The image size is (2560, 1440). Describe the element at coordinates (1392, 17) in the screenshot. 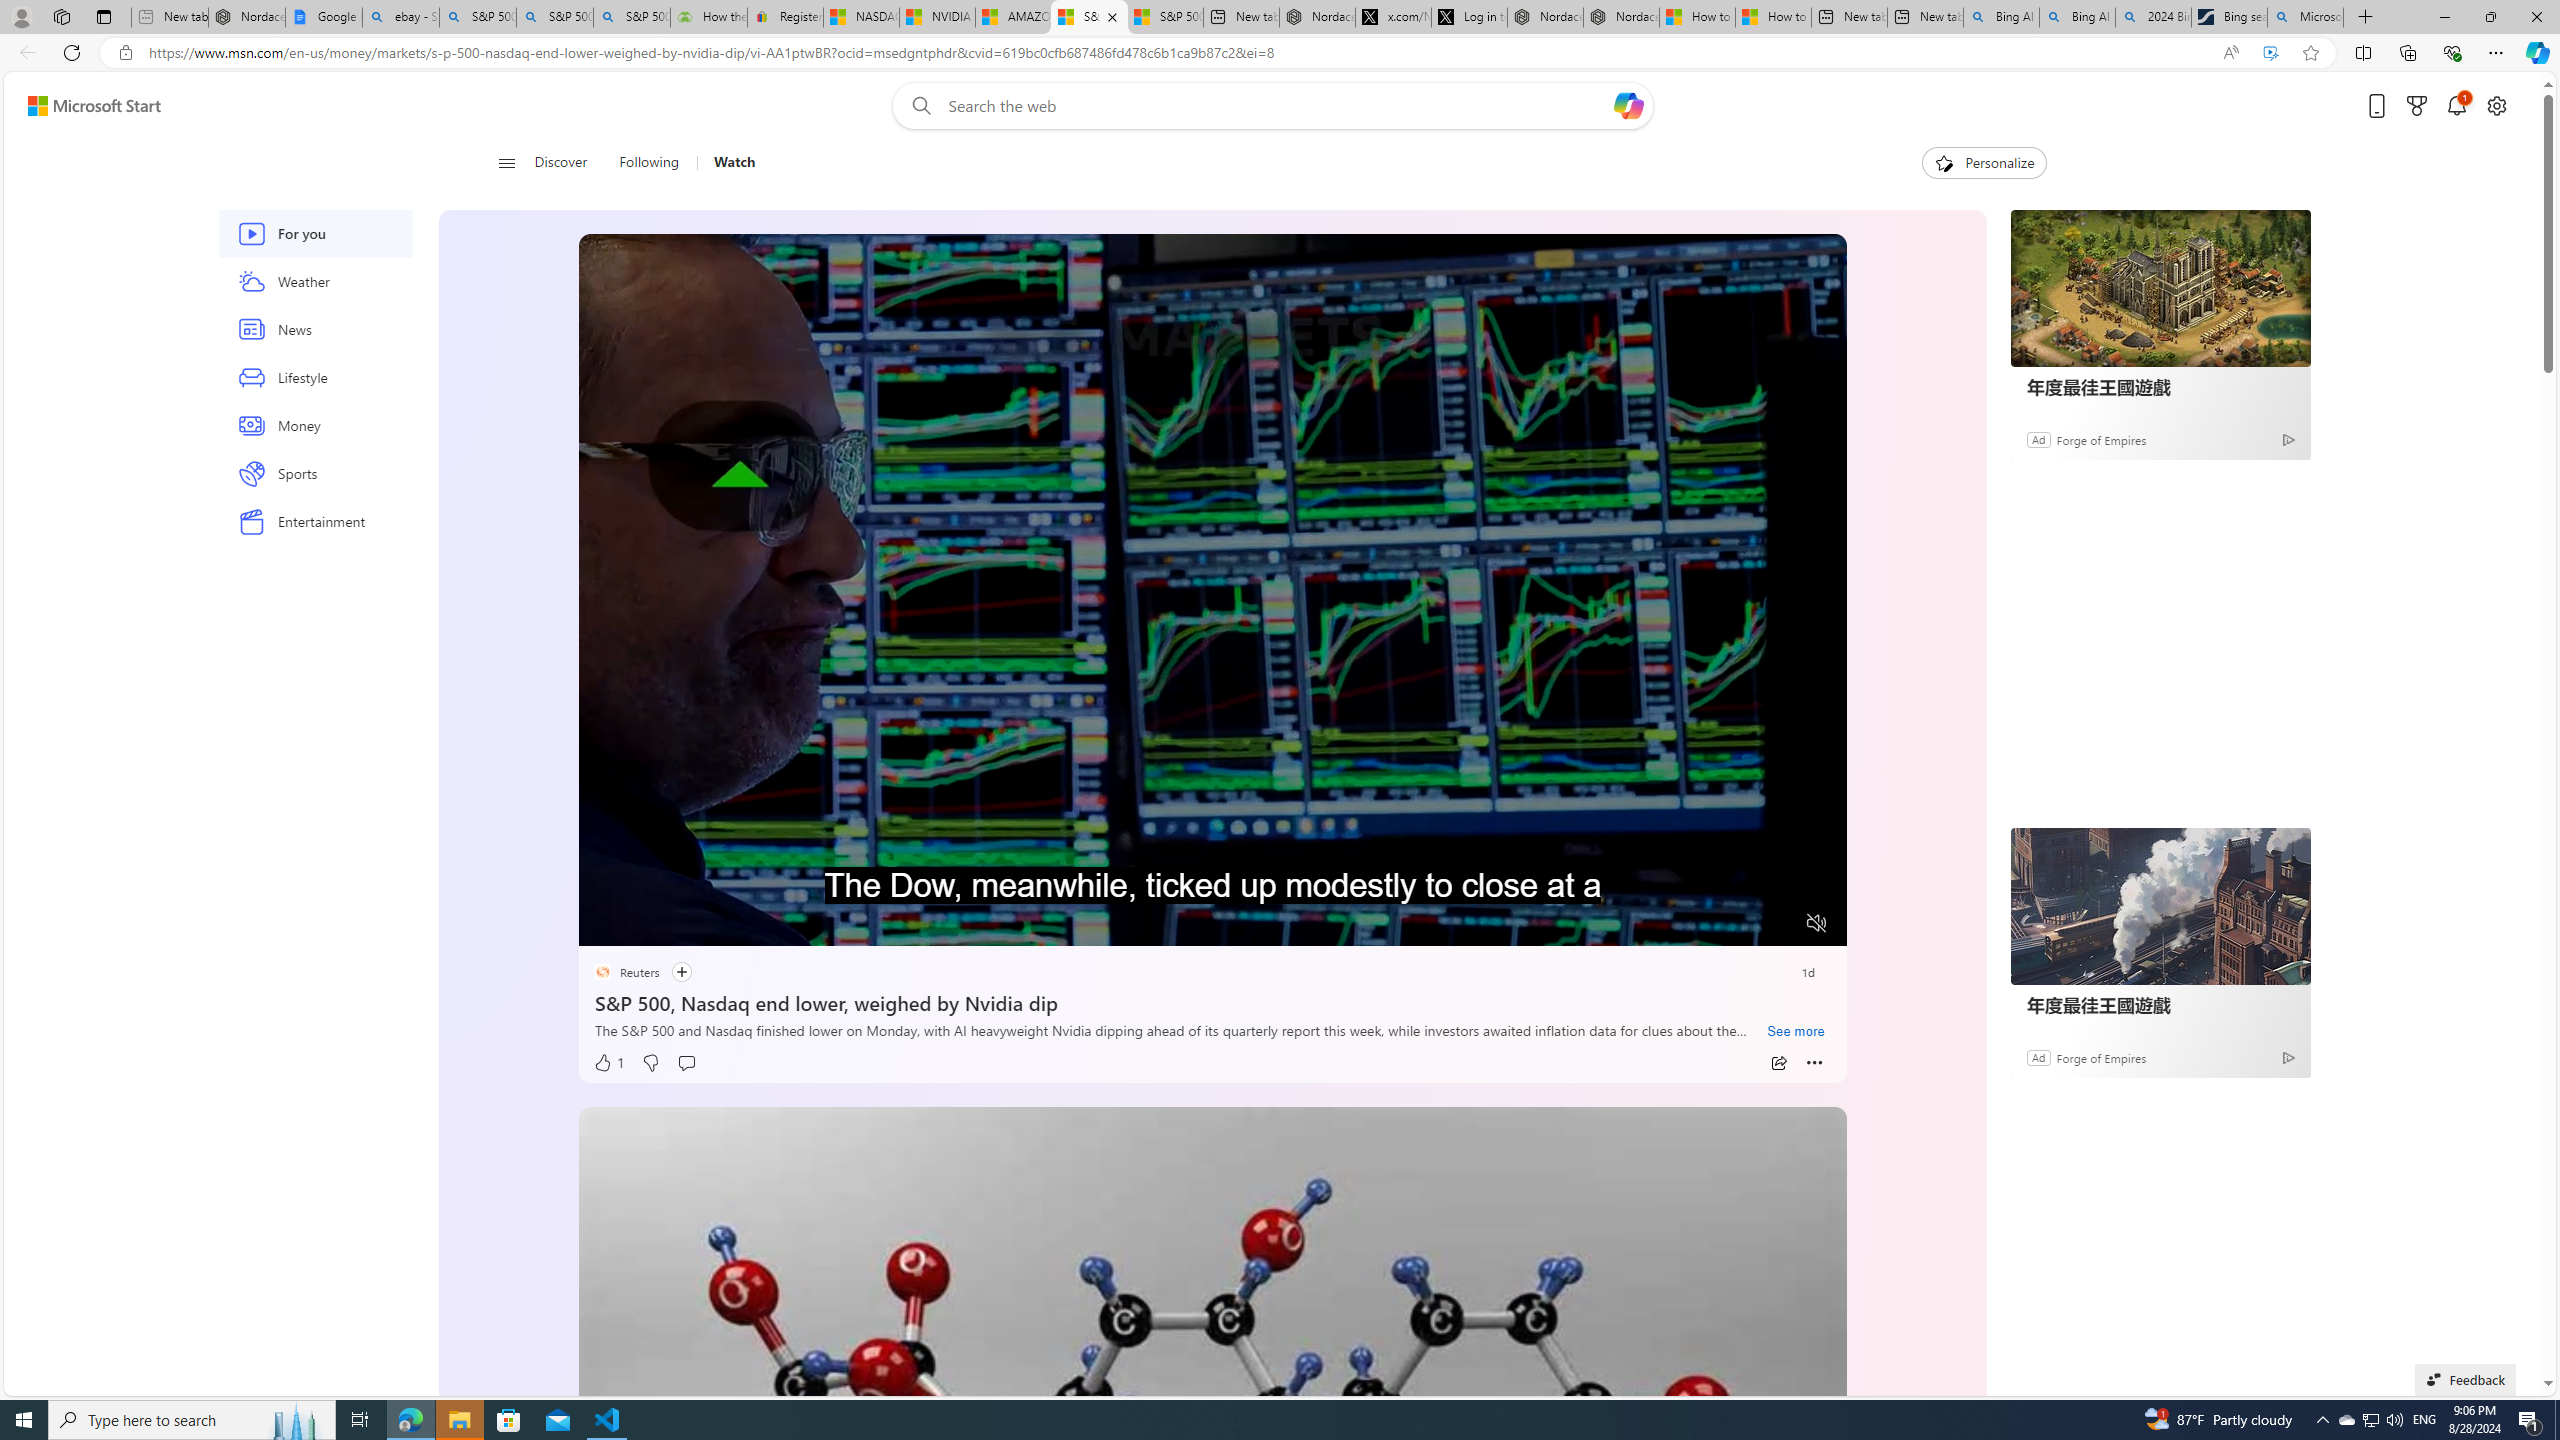

I see `x.com/NordaceOfficial` at that location.